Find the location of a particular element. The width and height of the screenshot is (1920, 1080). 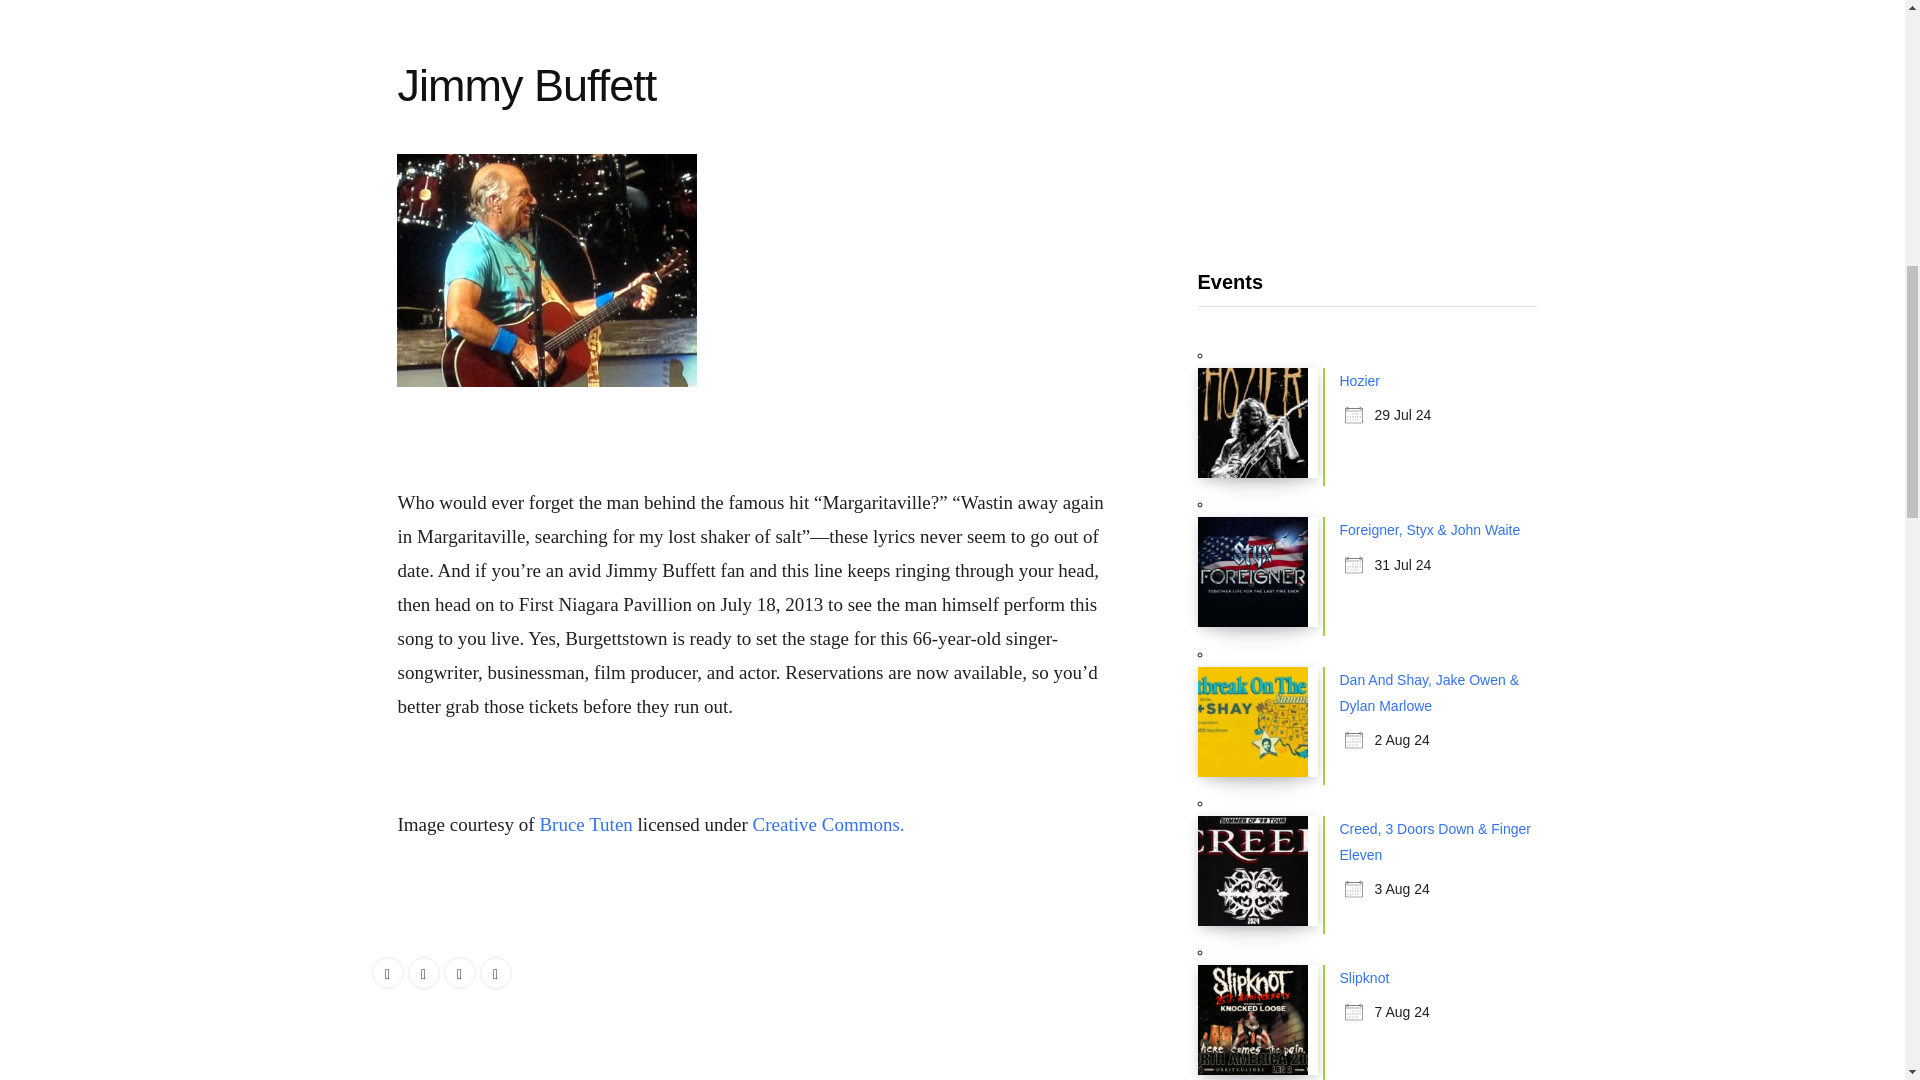

Slipknot is located at coordinates (1365, 978).